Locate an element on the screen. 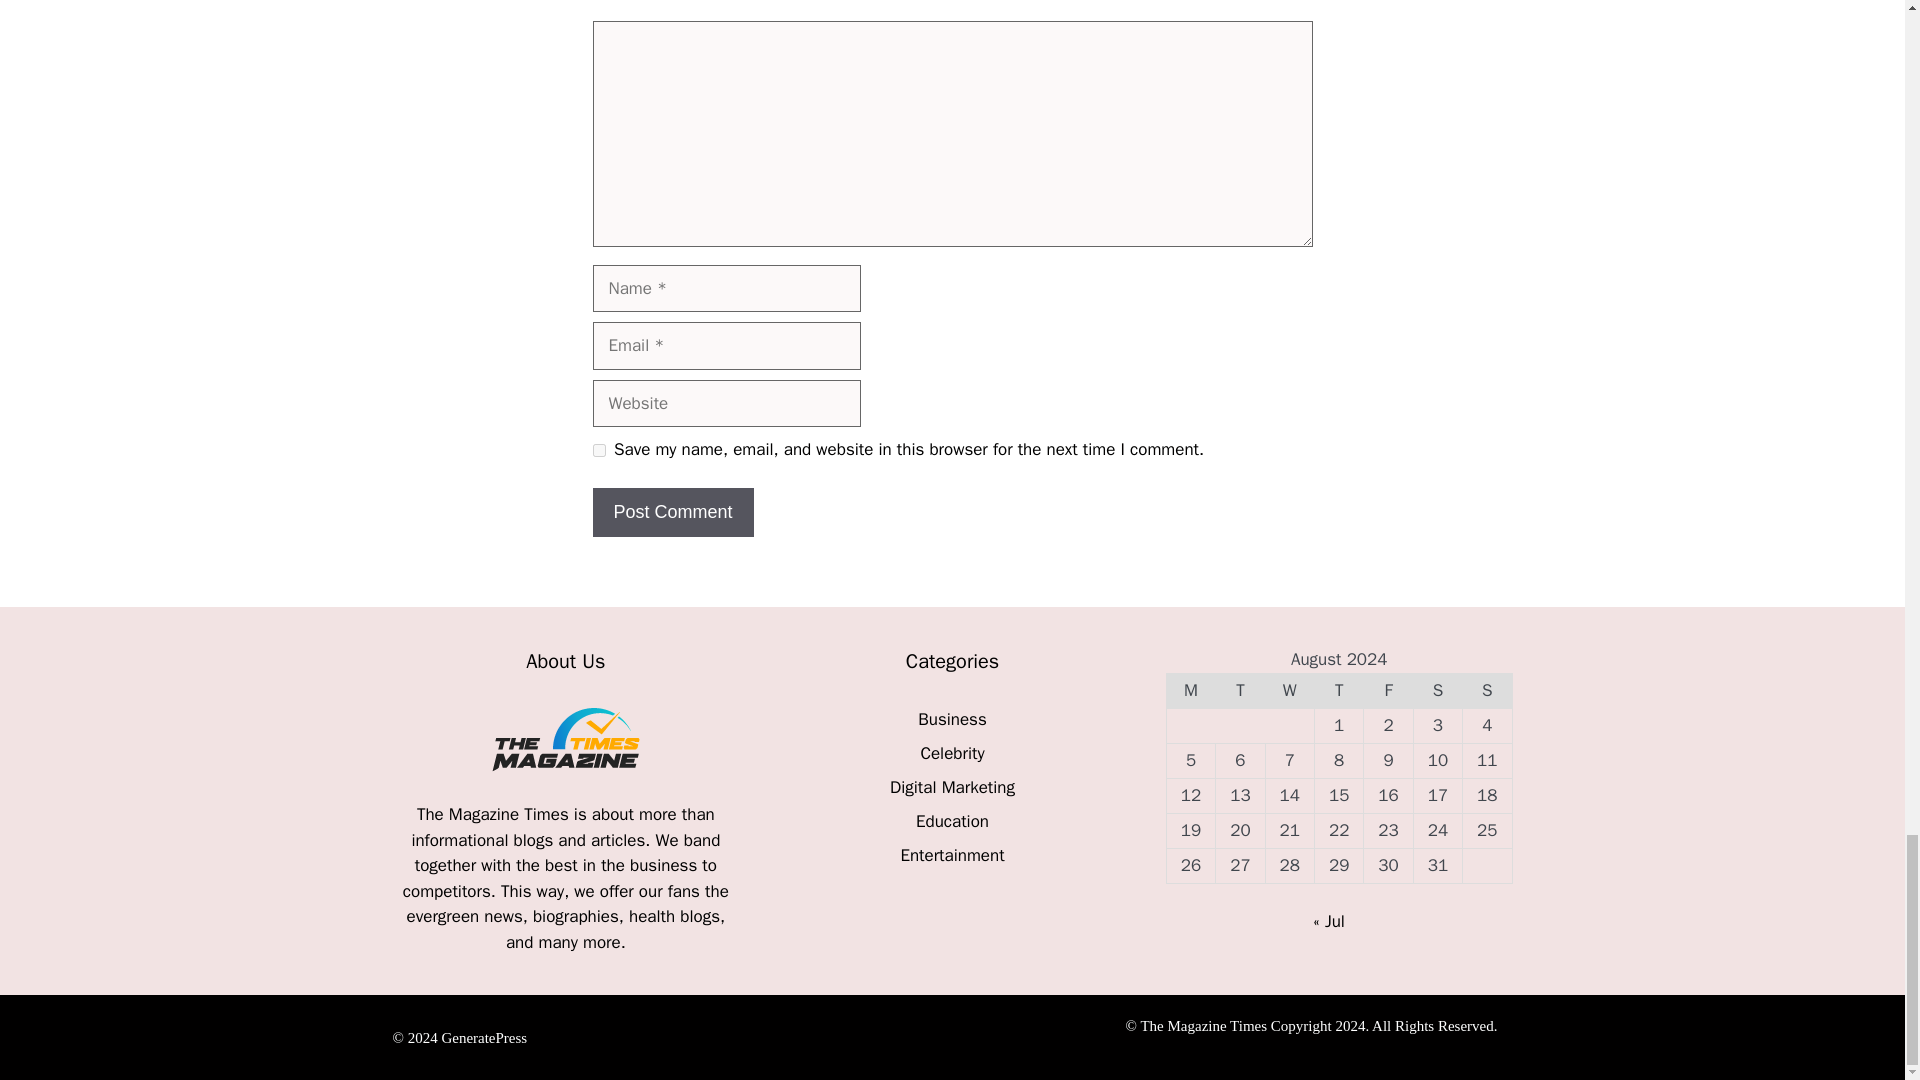  Monday is located at coordinates (1190, 690).